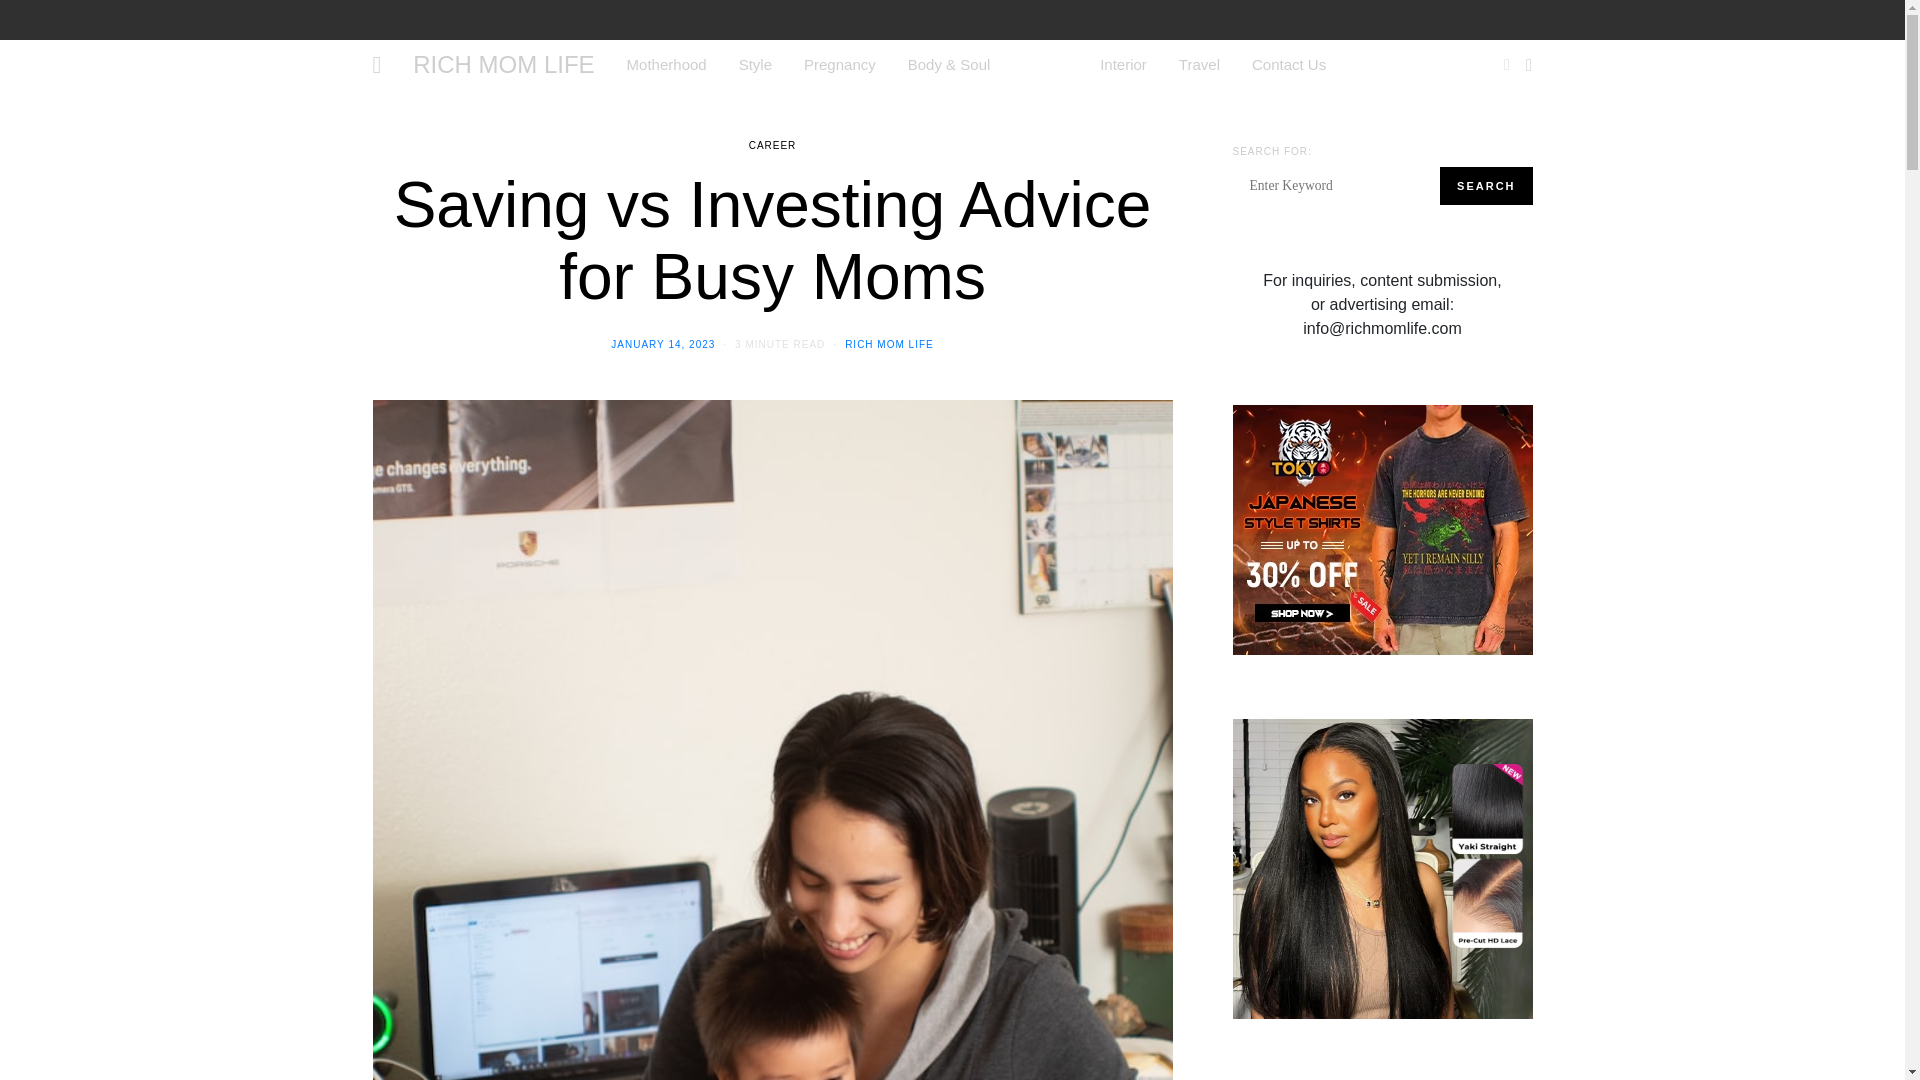 The image size is (1920, 1080). What do you see at coordinates (502, 64) in the screenshot?
I see `RICH MOM LIFE` at bounding box center [502, 64].